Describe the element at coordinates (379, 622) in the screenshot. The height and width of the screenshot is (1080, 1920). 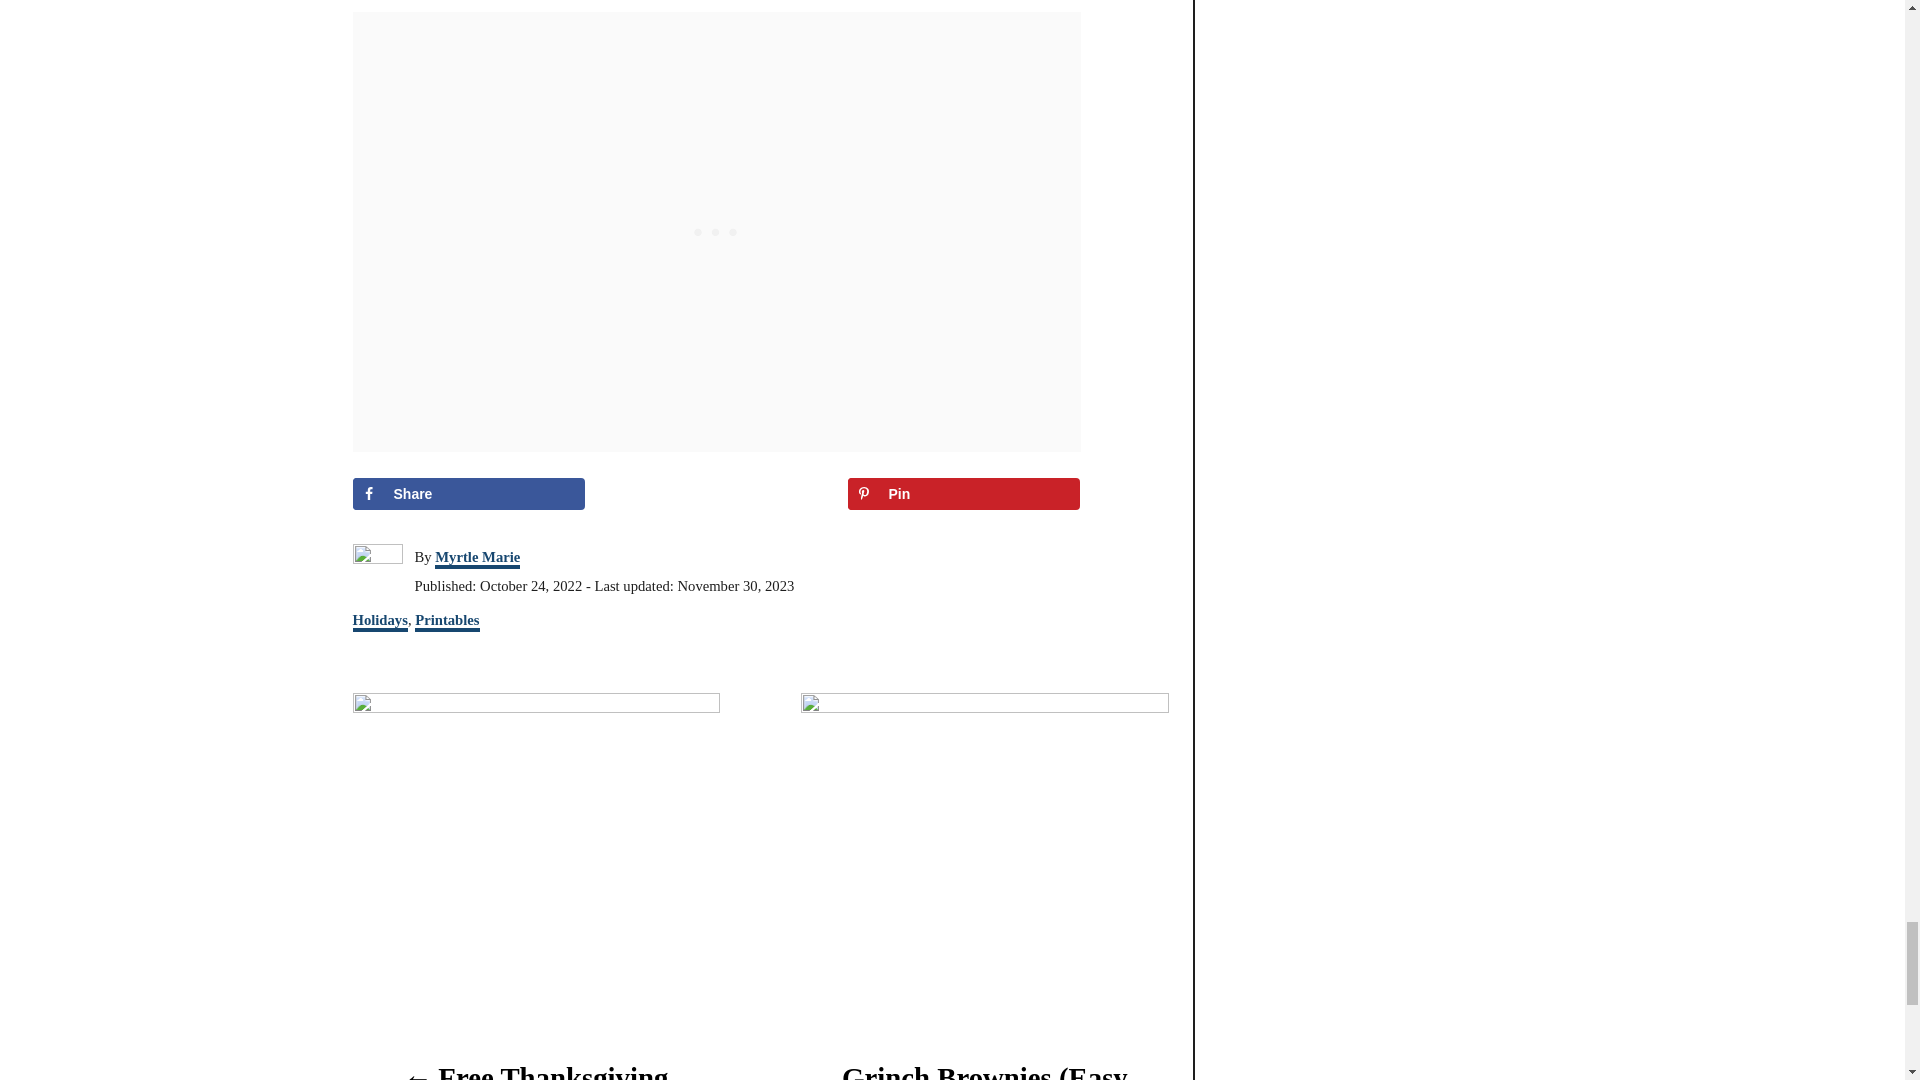
I see `Holidays` at that location.